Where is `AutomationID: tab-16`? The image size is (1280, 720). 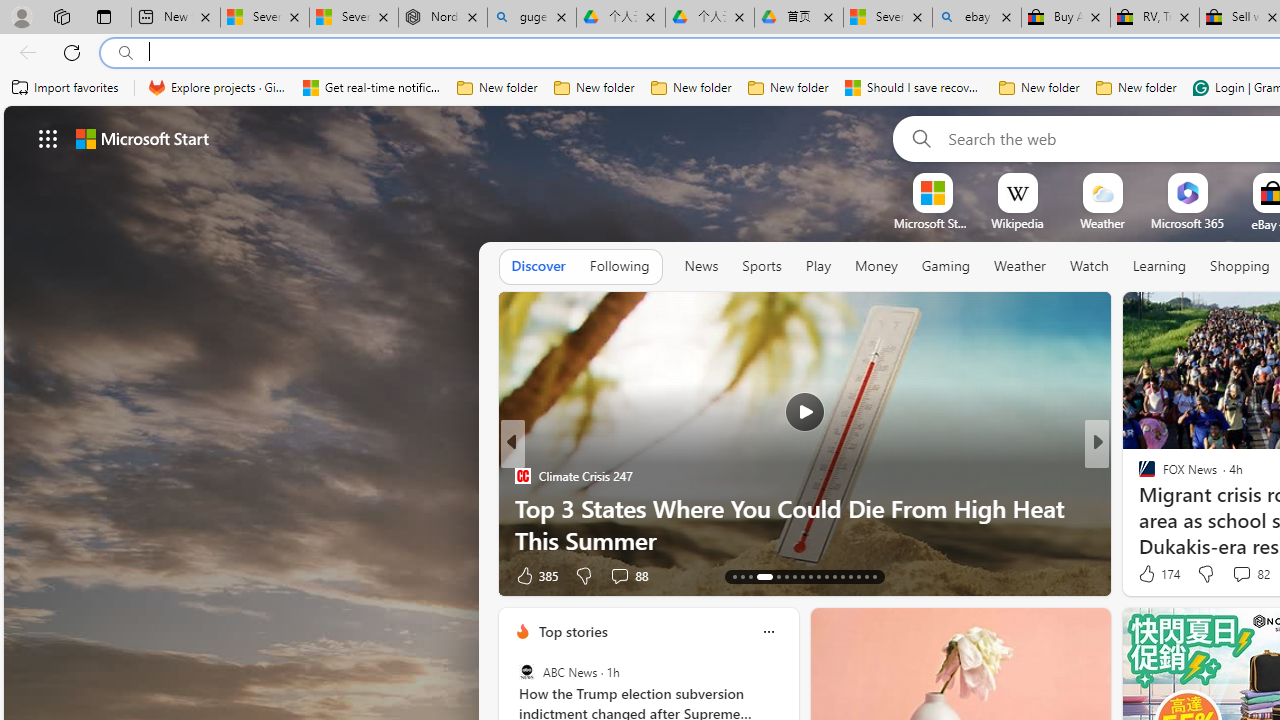
AutomationID: tab-16 is located at coordinates (764, 576).